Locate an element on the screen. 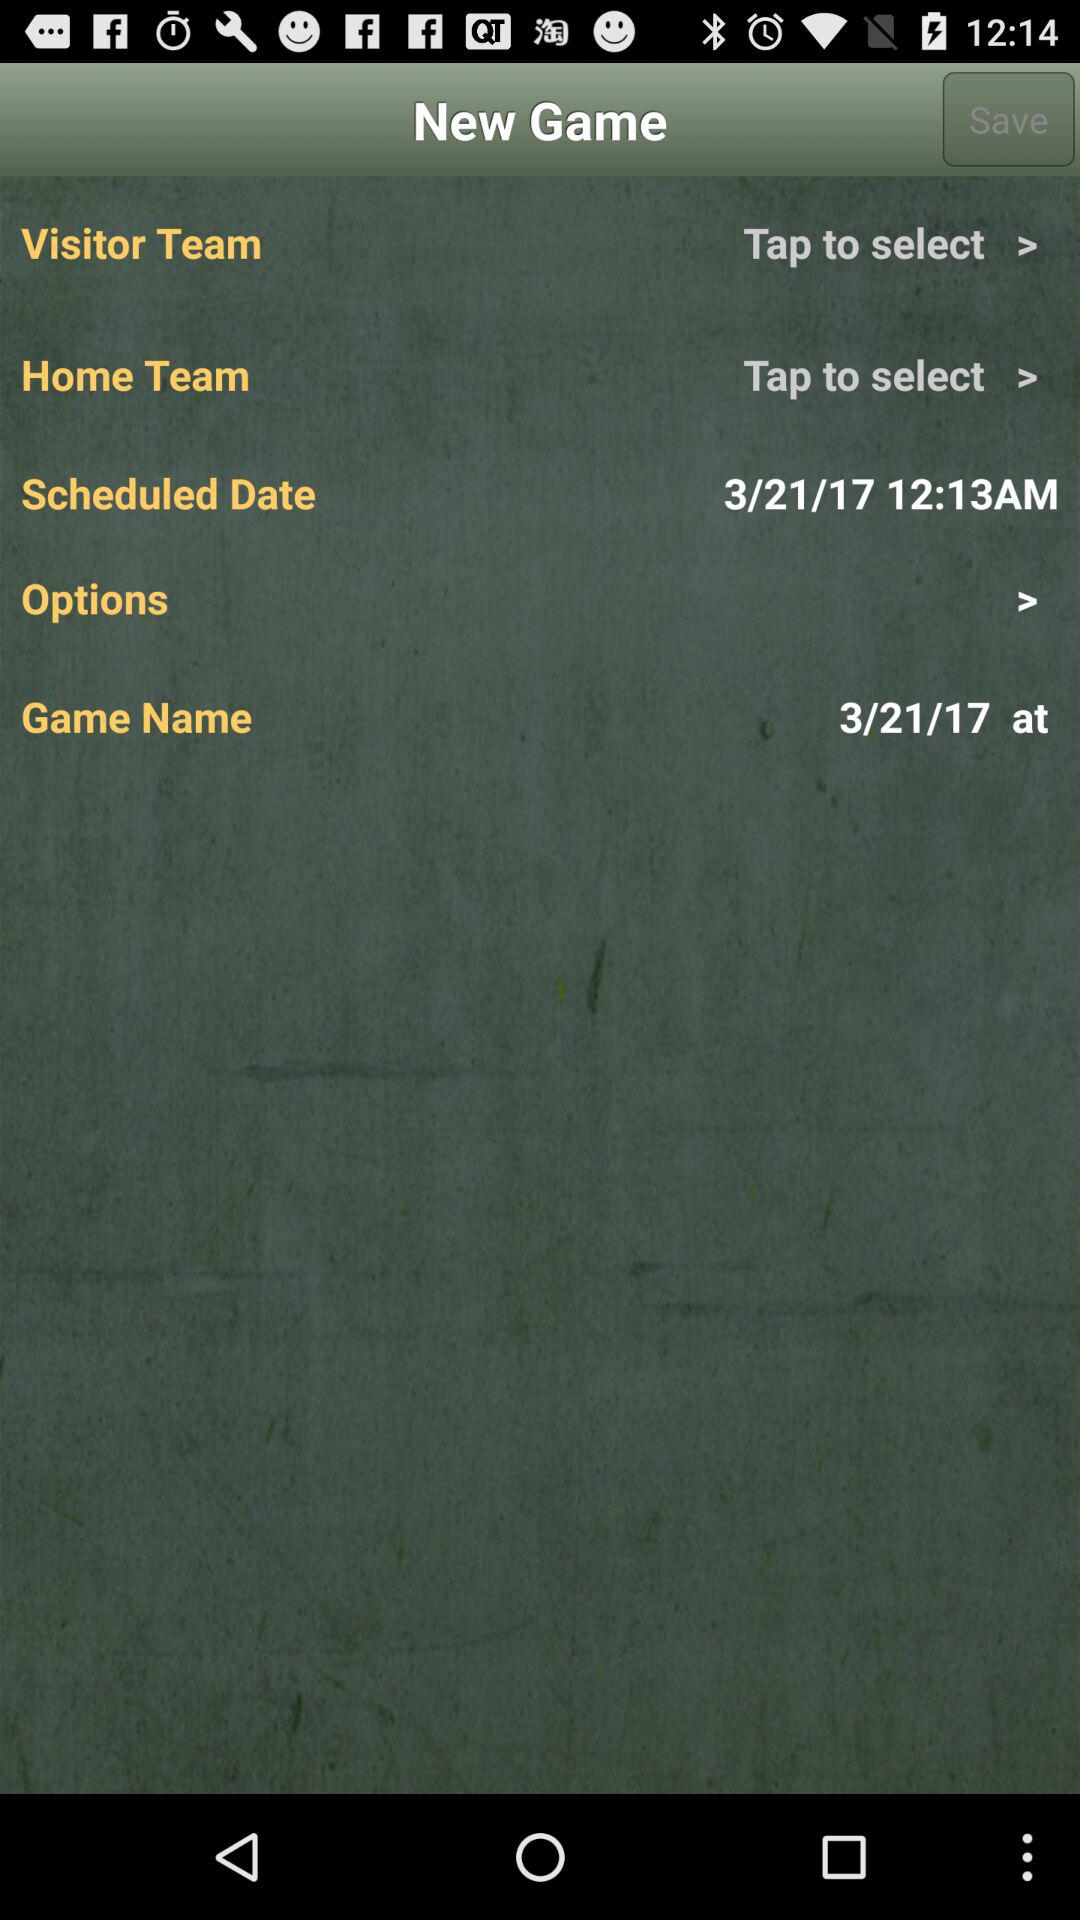 This screenshot has width=1080, height=1920. open >   icon is located at coordinates (799, 597).